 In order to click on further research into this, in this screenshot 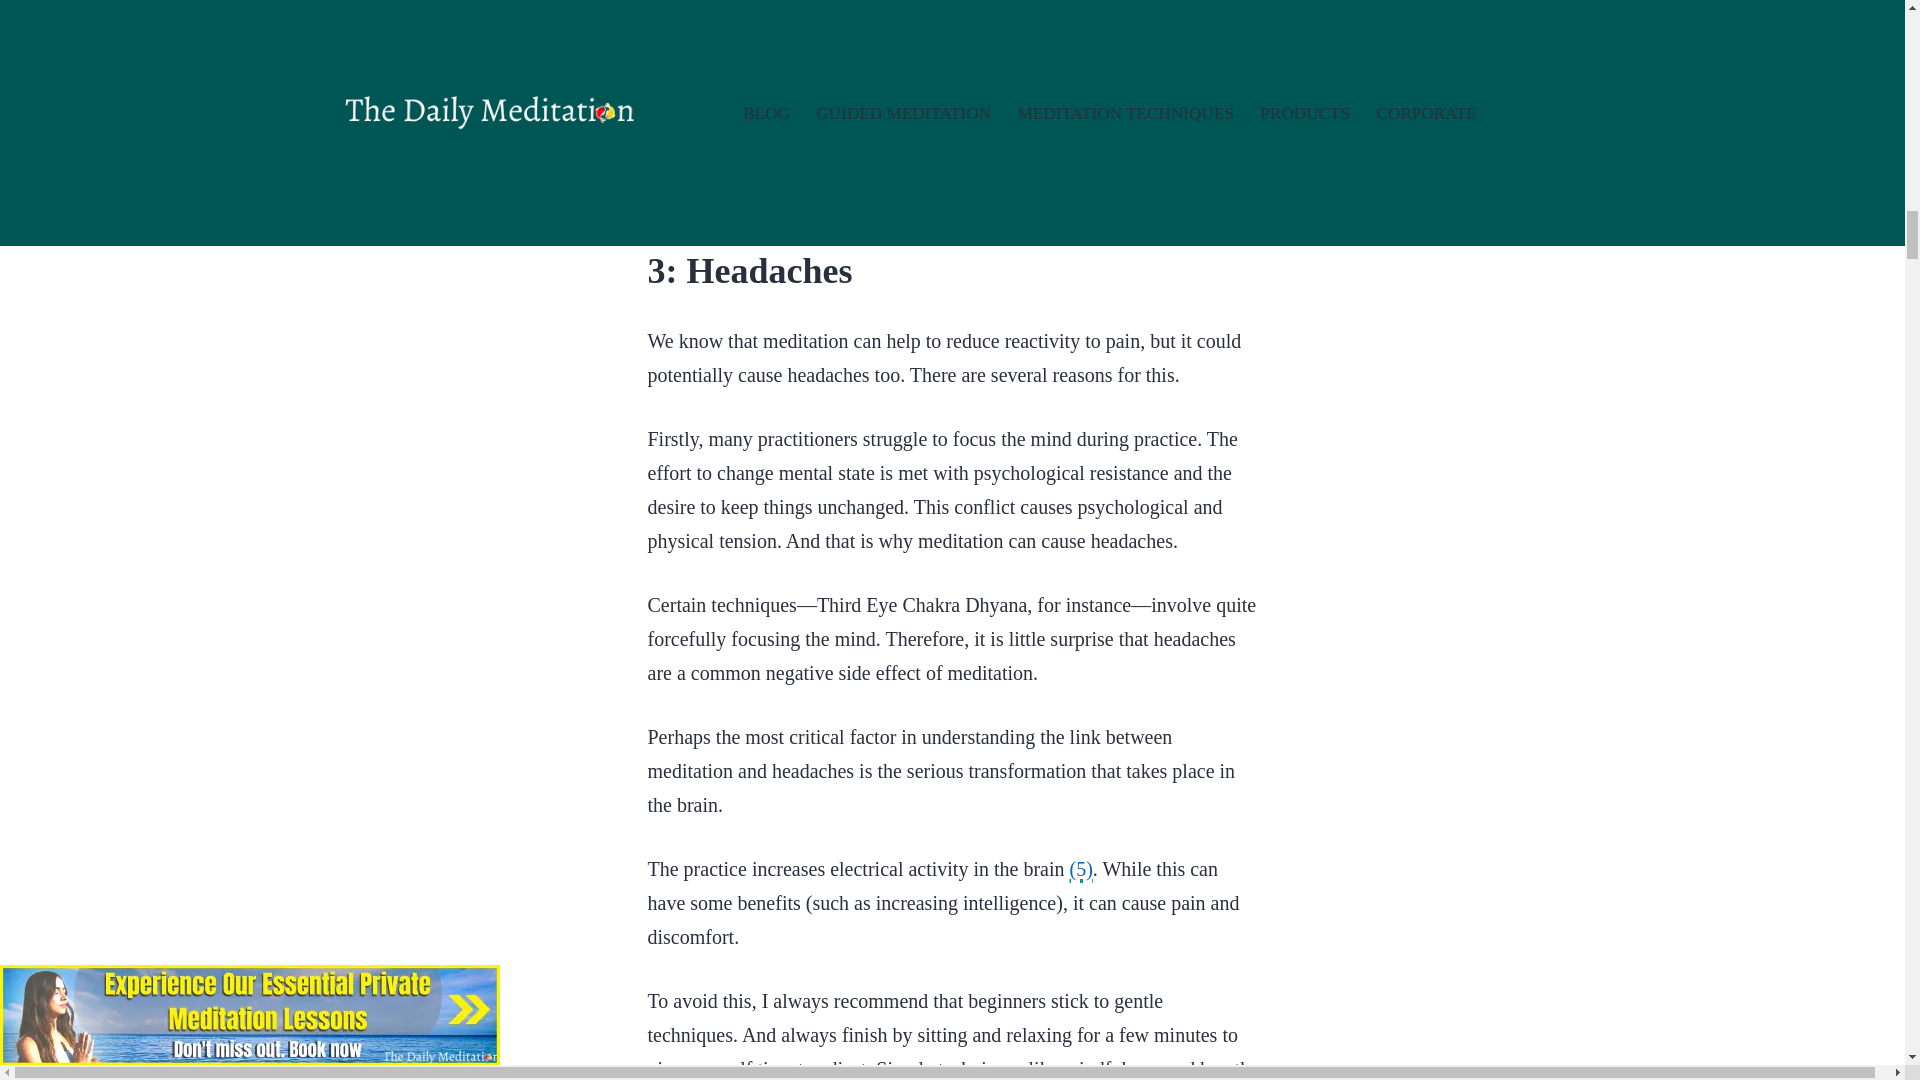, I will do `click(984, 116)`.